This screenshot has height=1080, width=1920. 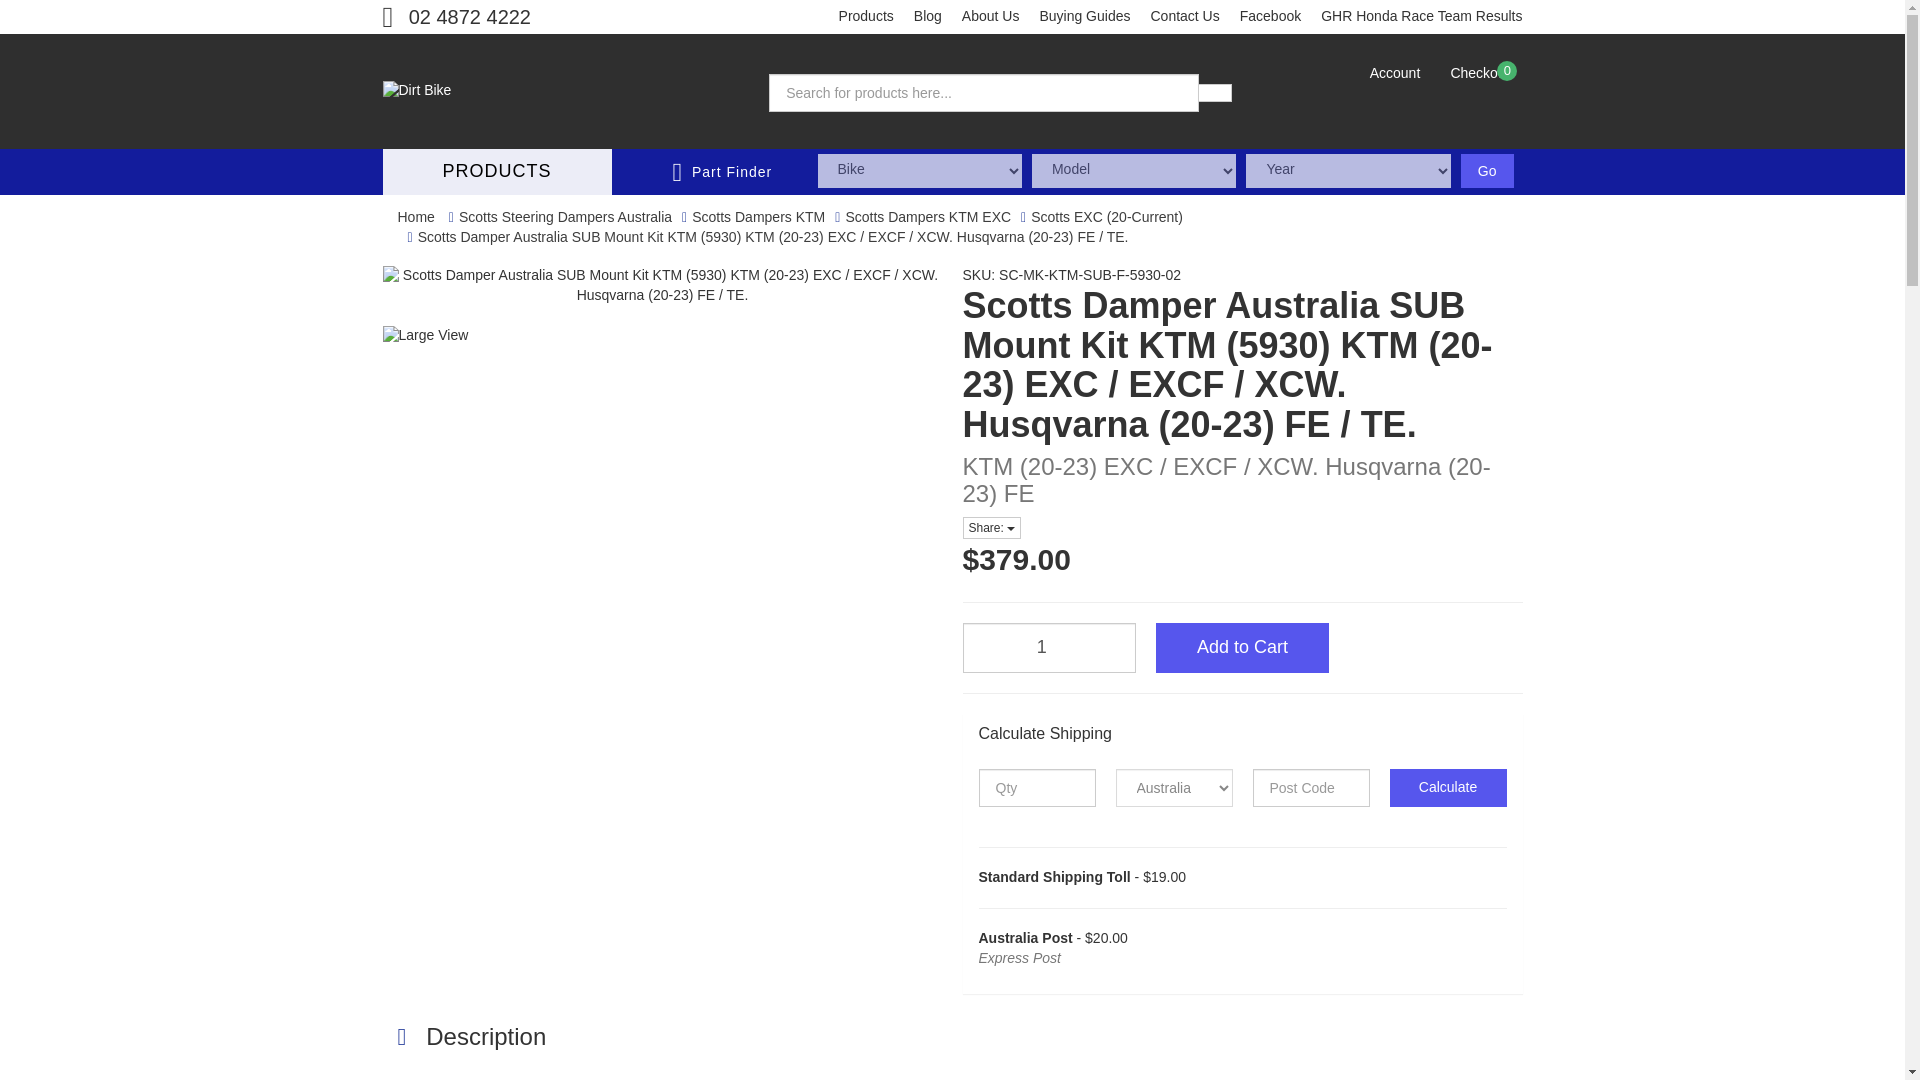 What do you see at coordinates (444, 336) in the screenshot?
I see `Large View` at bounding box center [444, 336].